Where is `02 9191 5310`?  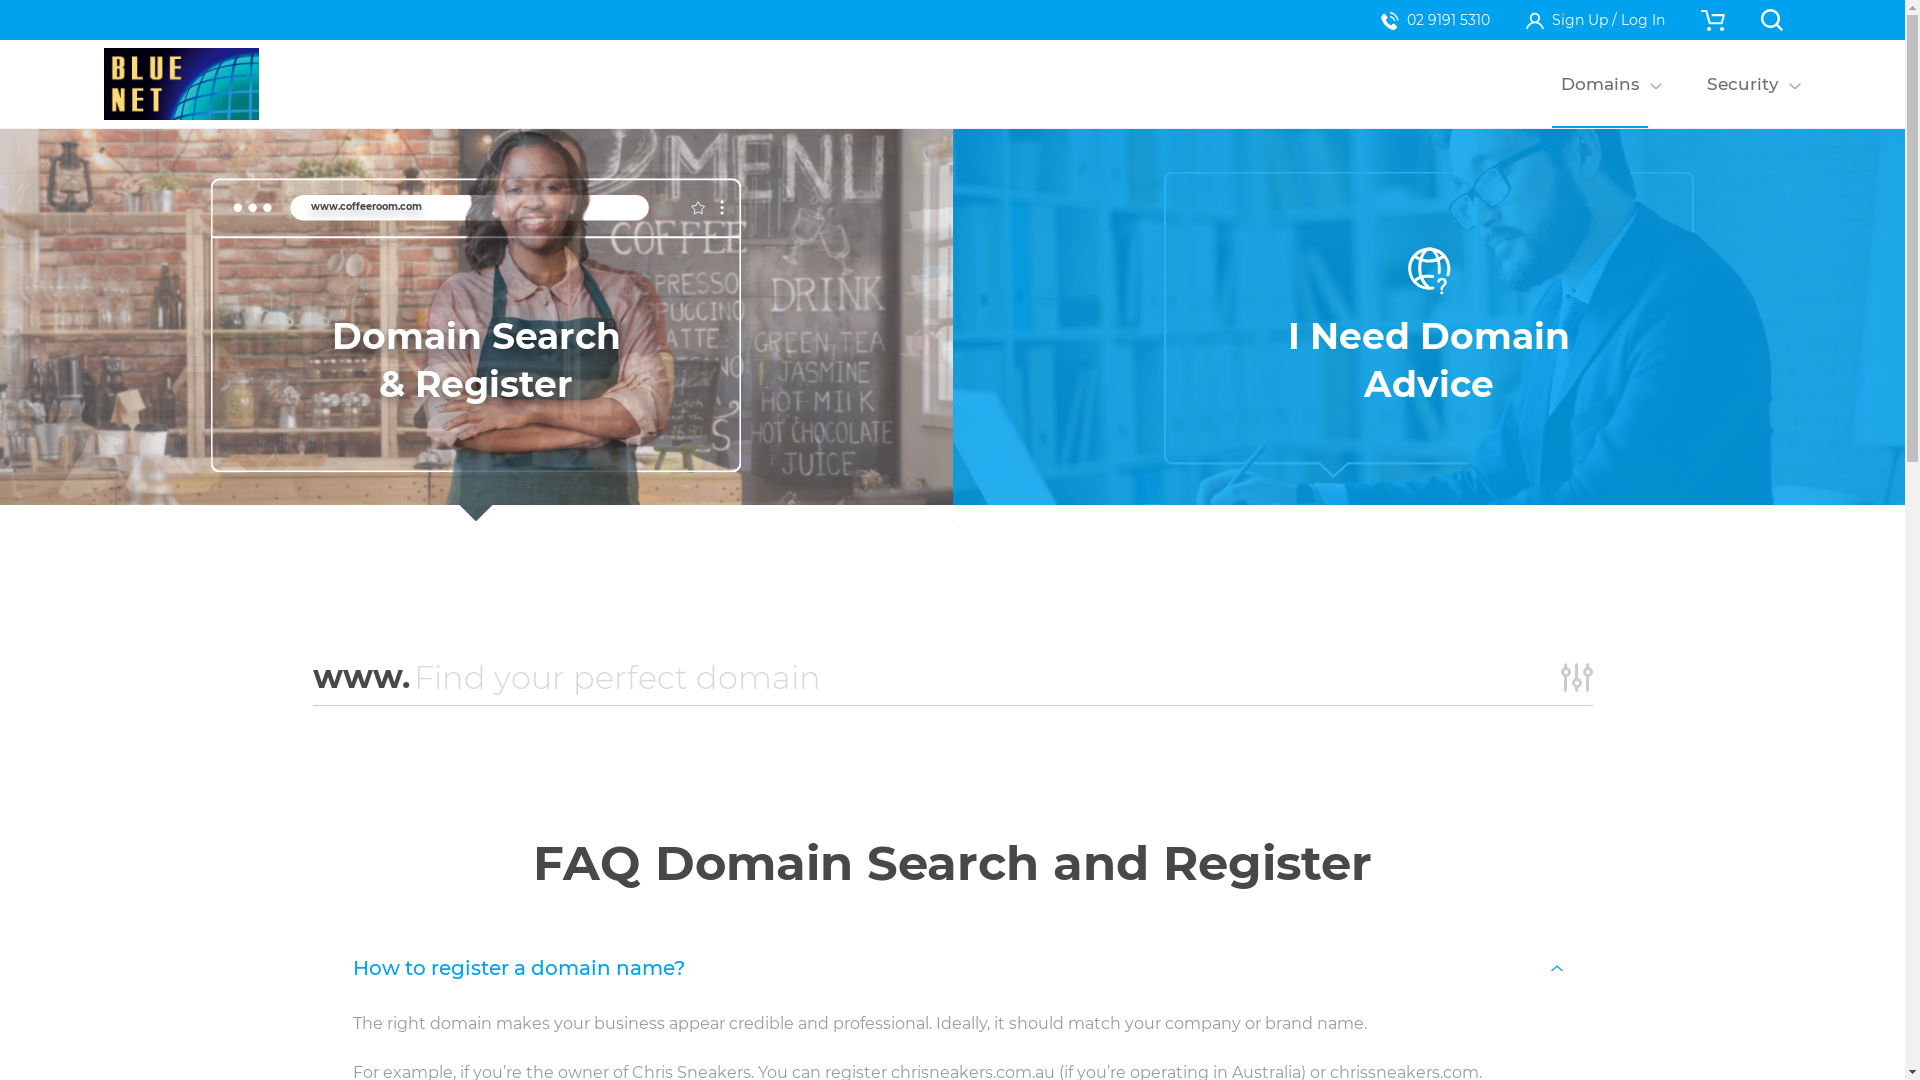 02 9191 5310 is located at coordinates (1436, 20).